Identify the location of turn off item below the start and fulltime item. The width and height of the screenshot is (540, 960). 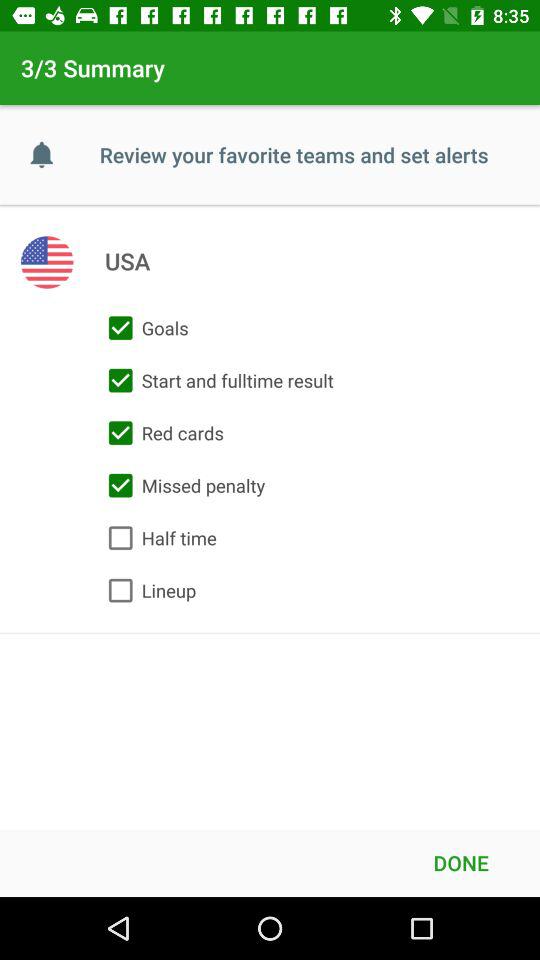
(161, 433).